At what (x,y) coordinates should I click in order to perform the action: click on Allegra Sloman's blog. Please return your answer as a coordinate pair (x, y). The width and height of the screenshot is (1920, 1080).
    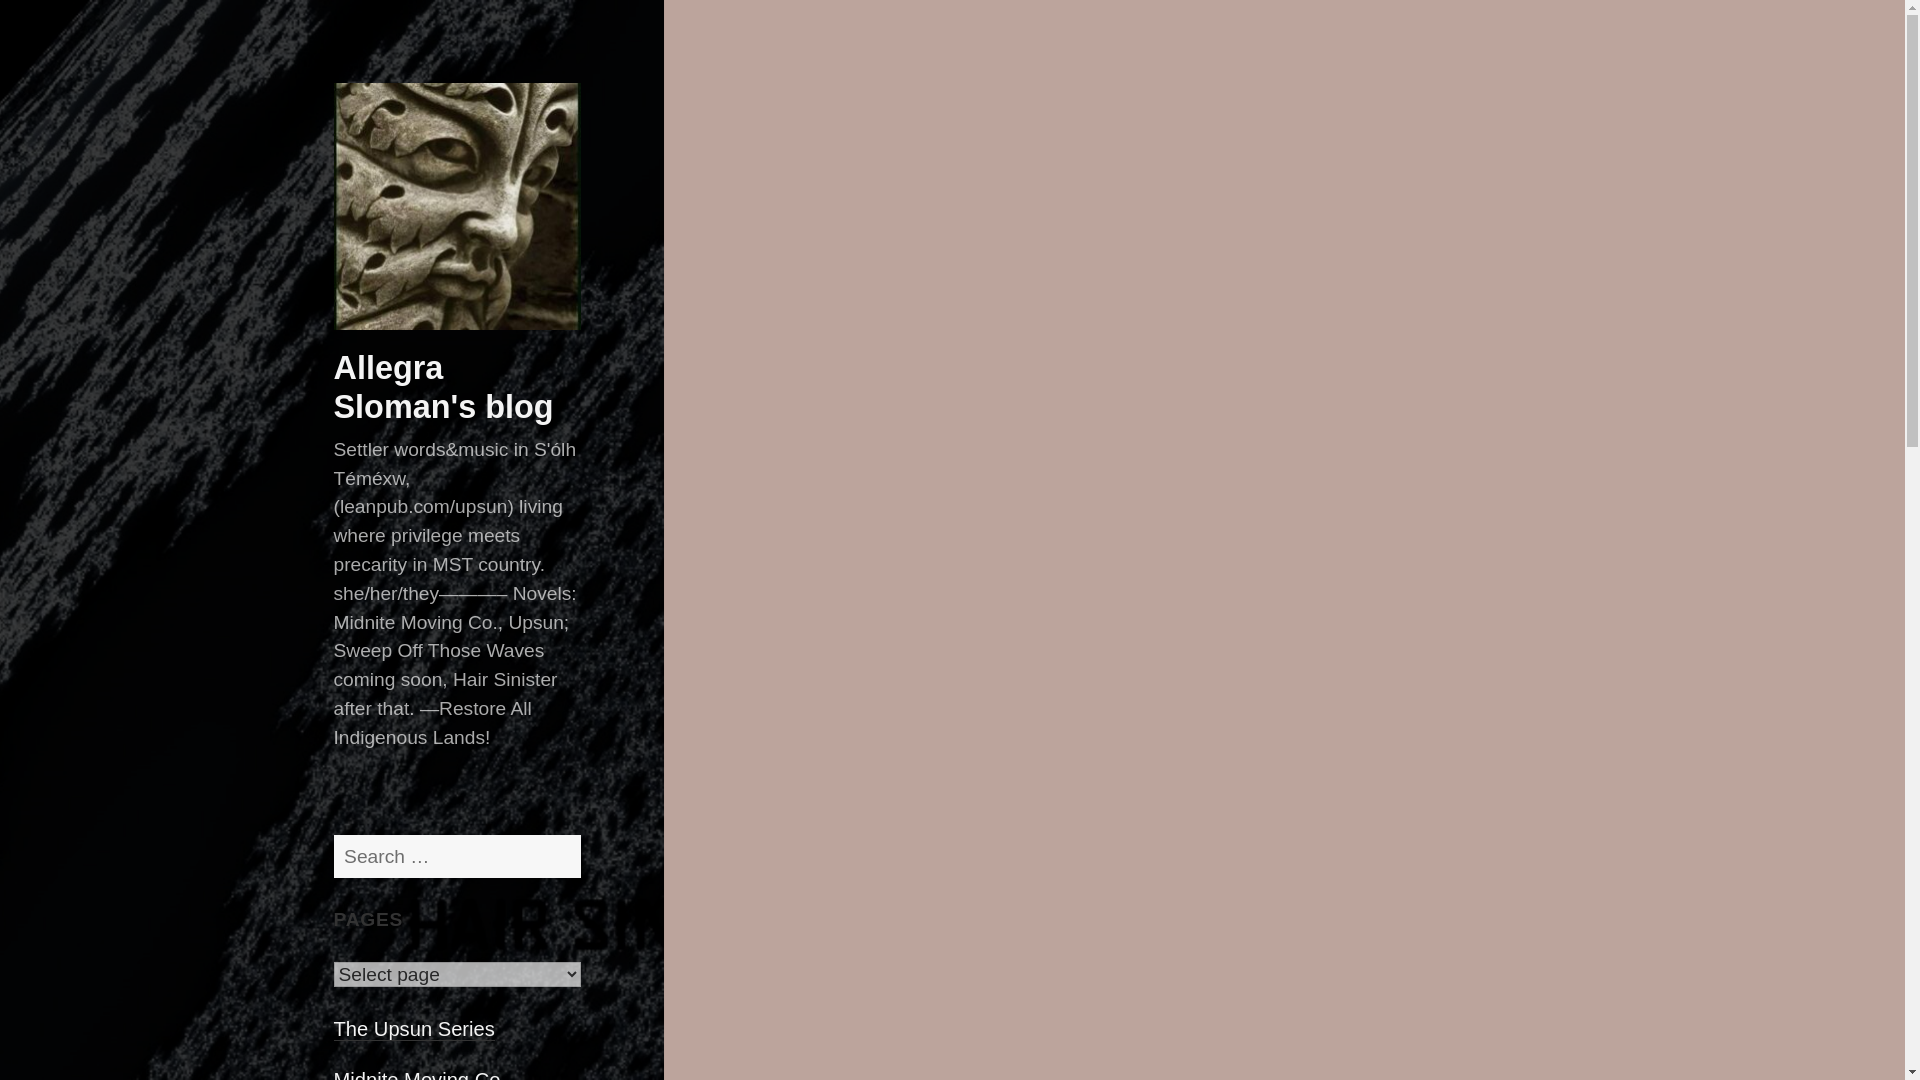
    Looking at the image, I should click on (444, 386).